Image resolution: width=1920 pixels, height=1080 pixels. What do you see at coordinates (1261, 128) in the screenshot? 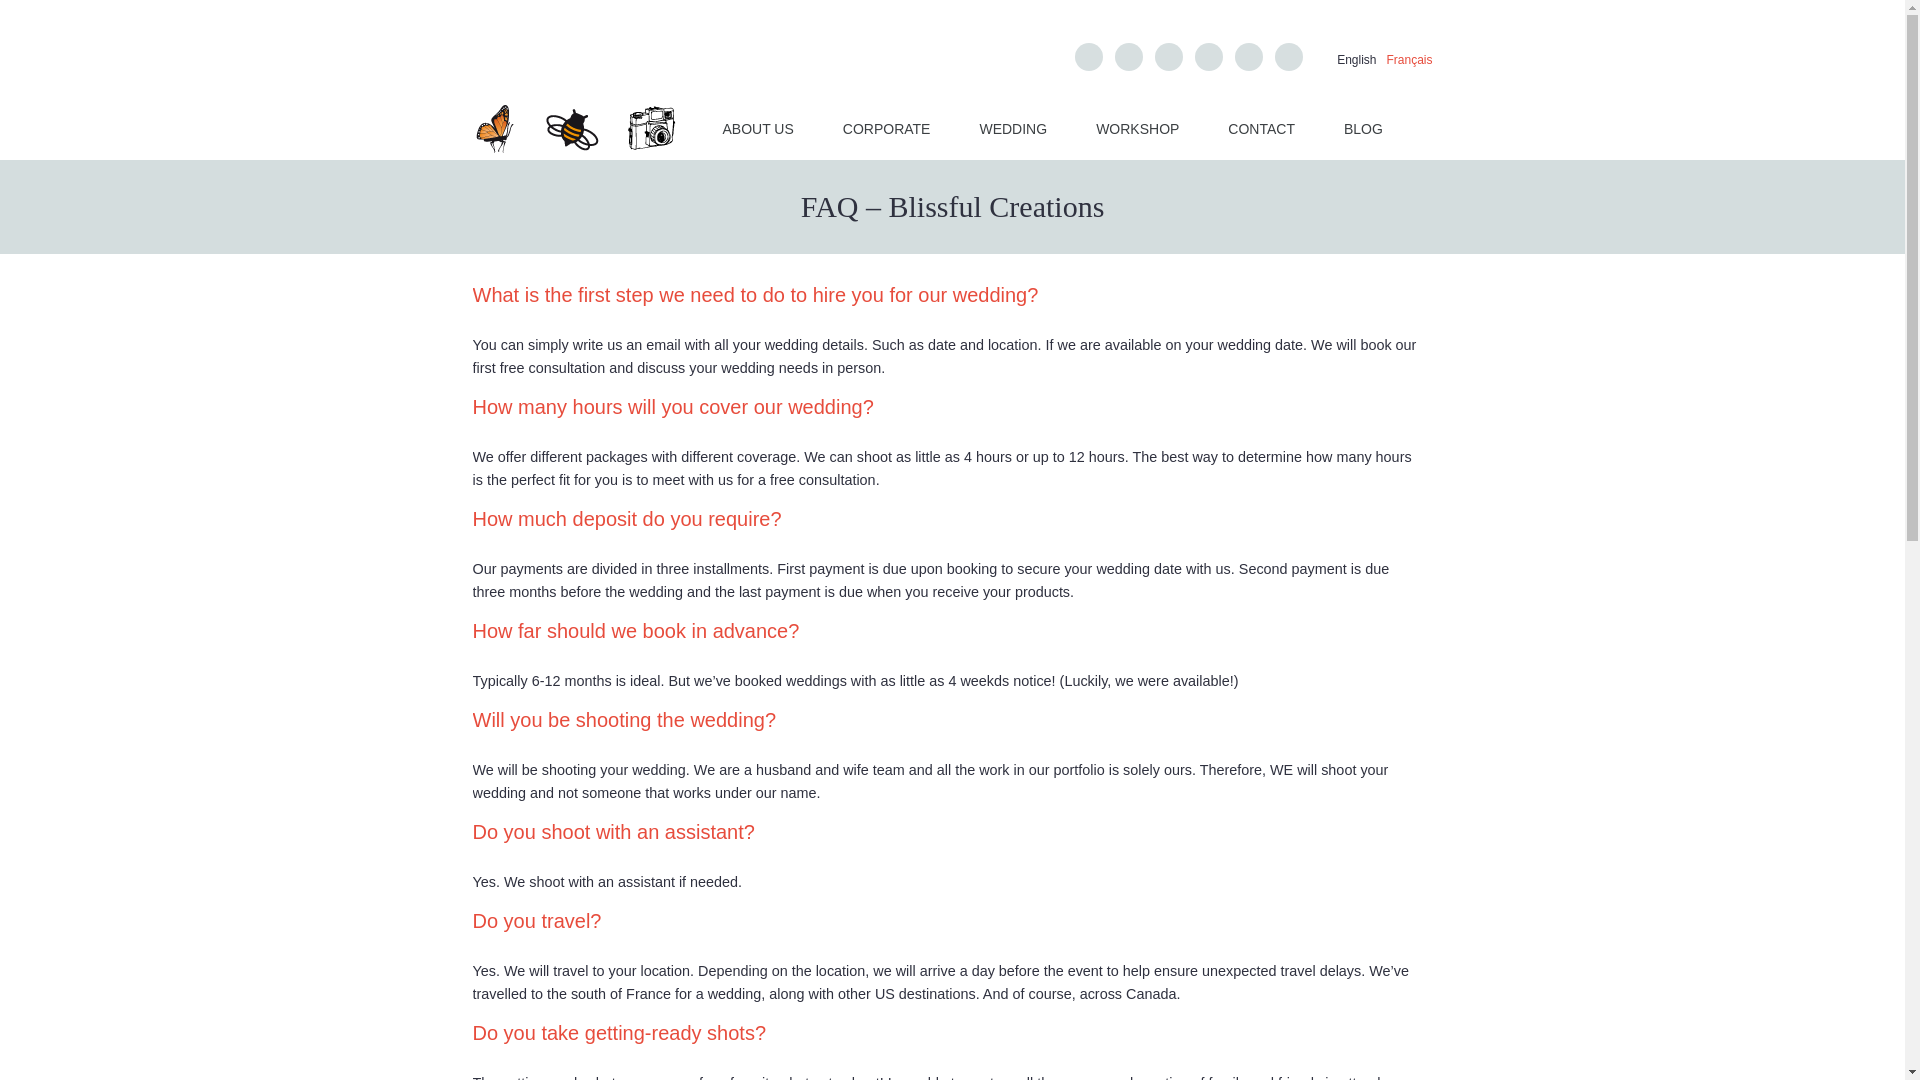
I see `CONTACT` at bounding box center [1261, 128].